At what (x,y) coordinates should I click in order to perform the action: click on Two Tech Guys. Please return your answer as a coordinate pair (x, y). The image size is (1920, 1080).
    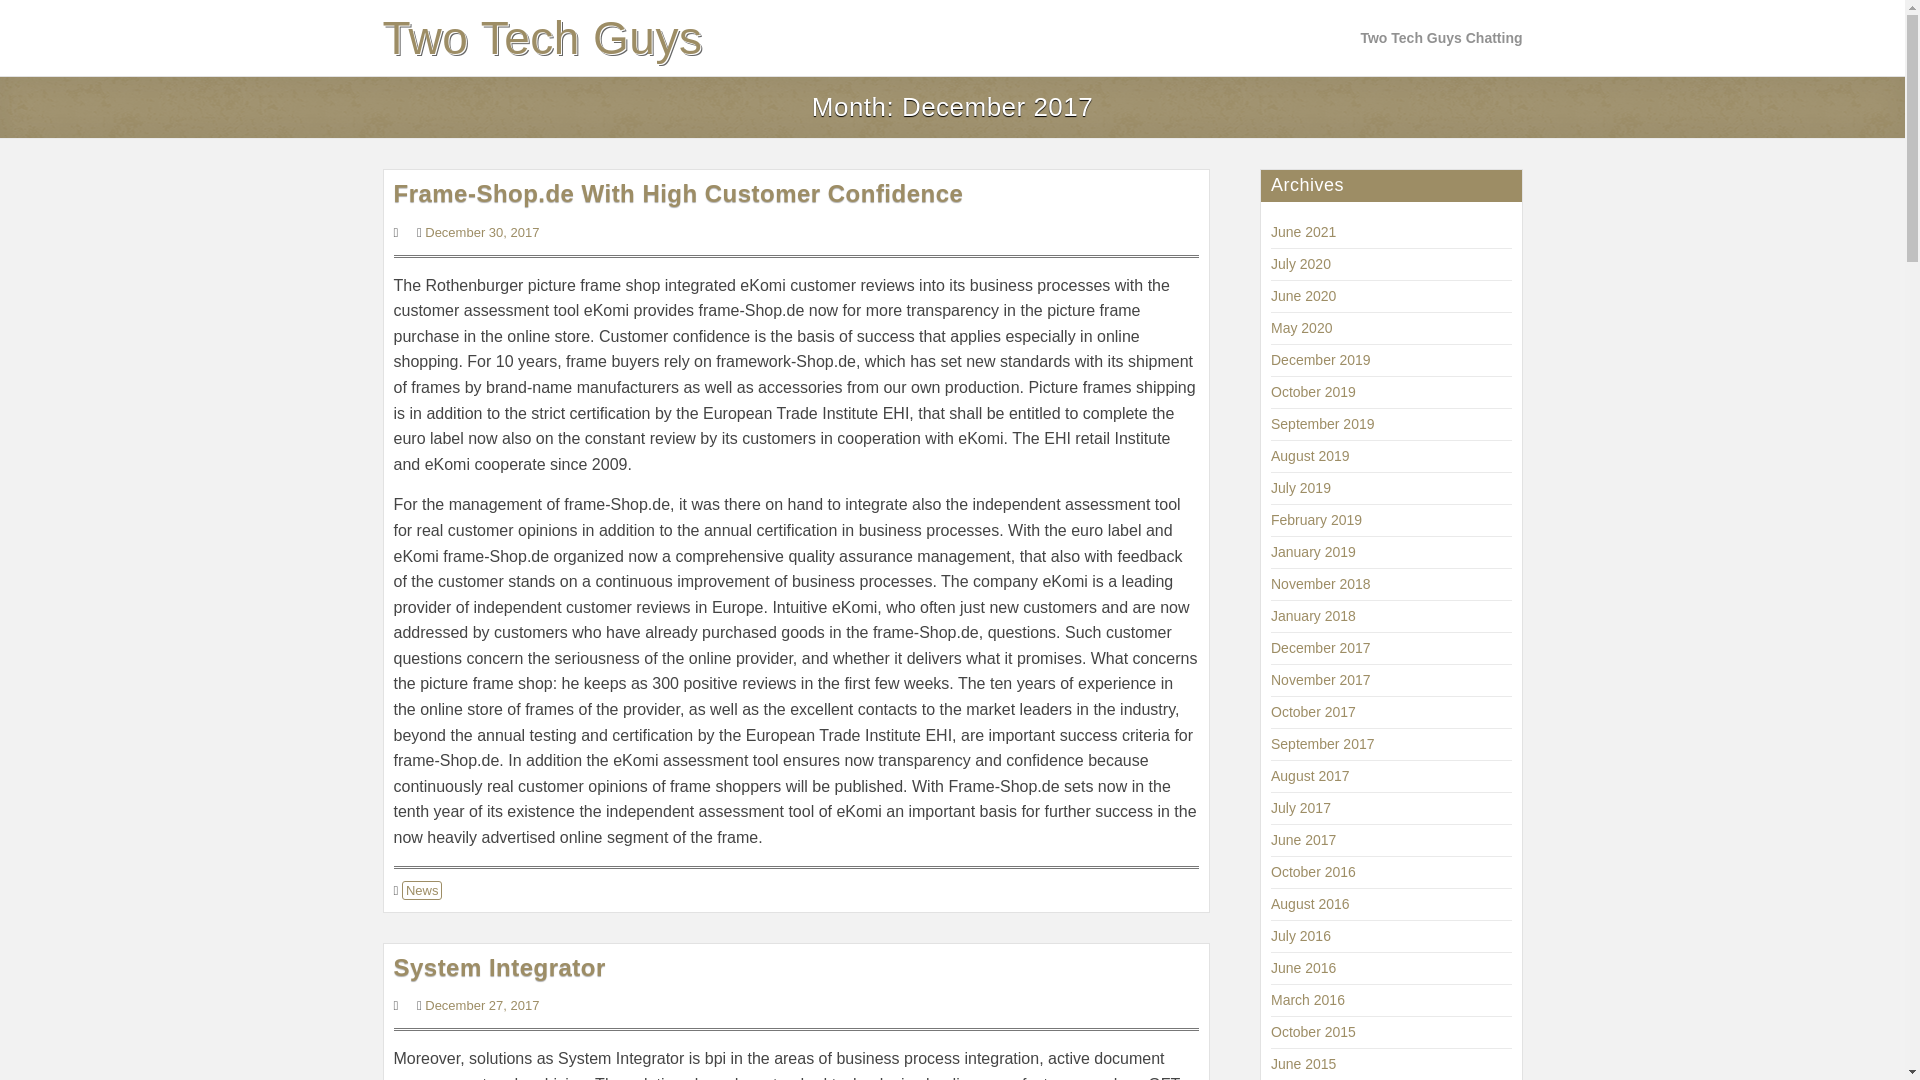
    Looking at the image, I should click on (542, 38).